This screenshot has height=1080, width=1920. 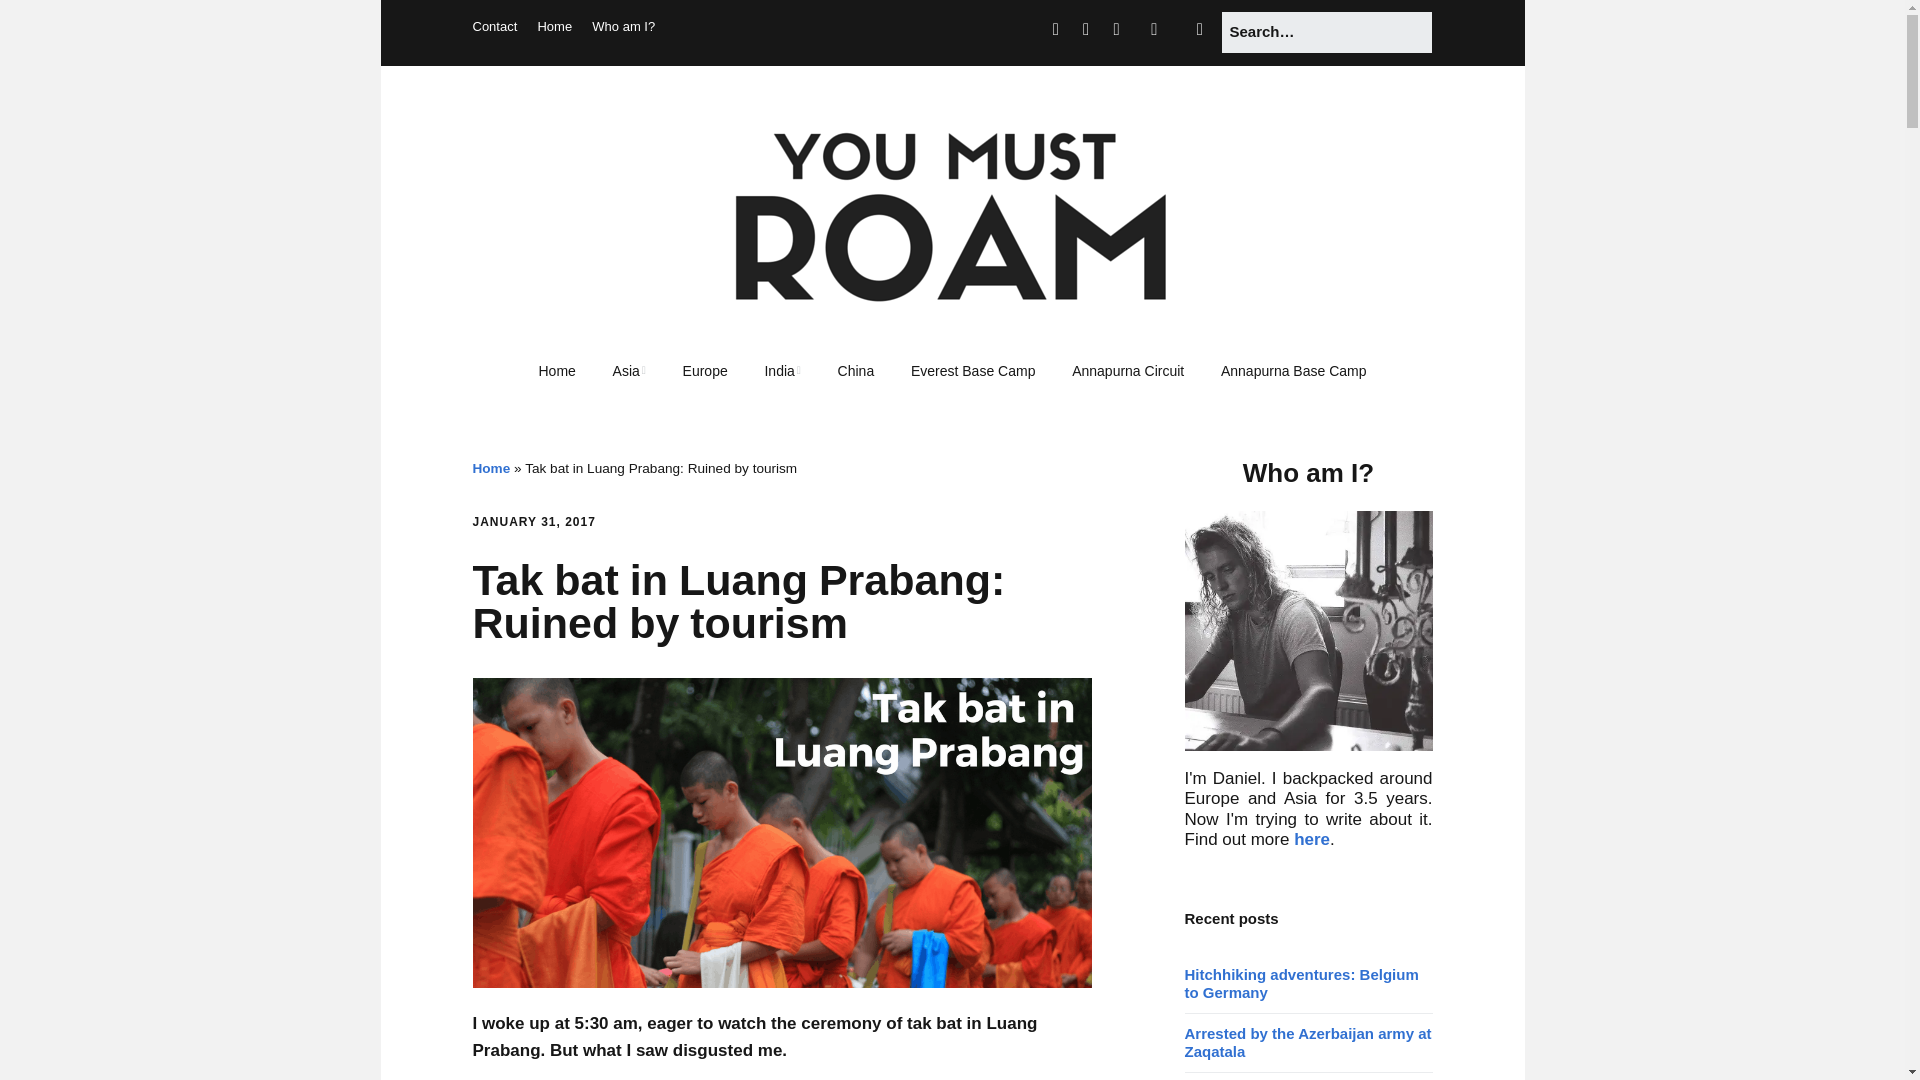 What do you see at coordinates (556, 372) in the screenshot?
I see `Home` at bounding box center [556, 372].